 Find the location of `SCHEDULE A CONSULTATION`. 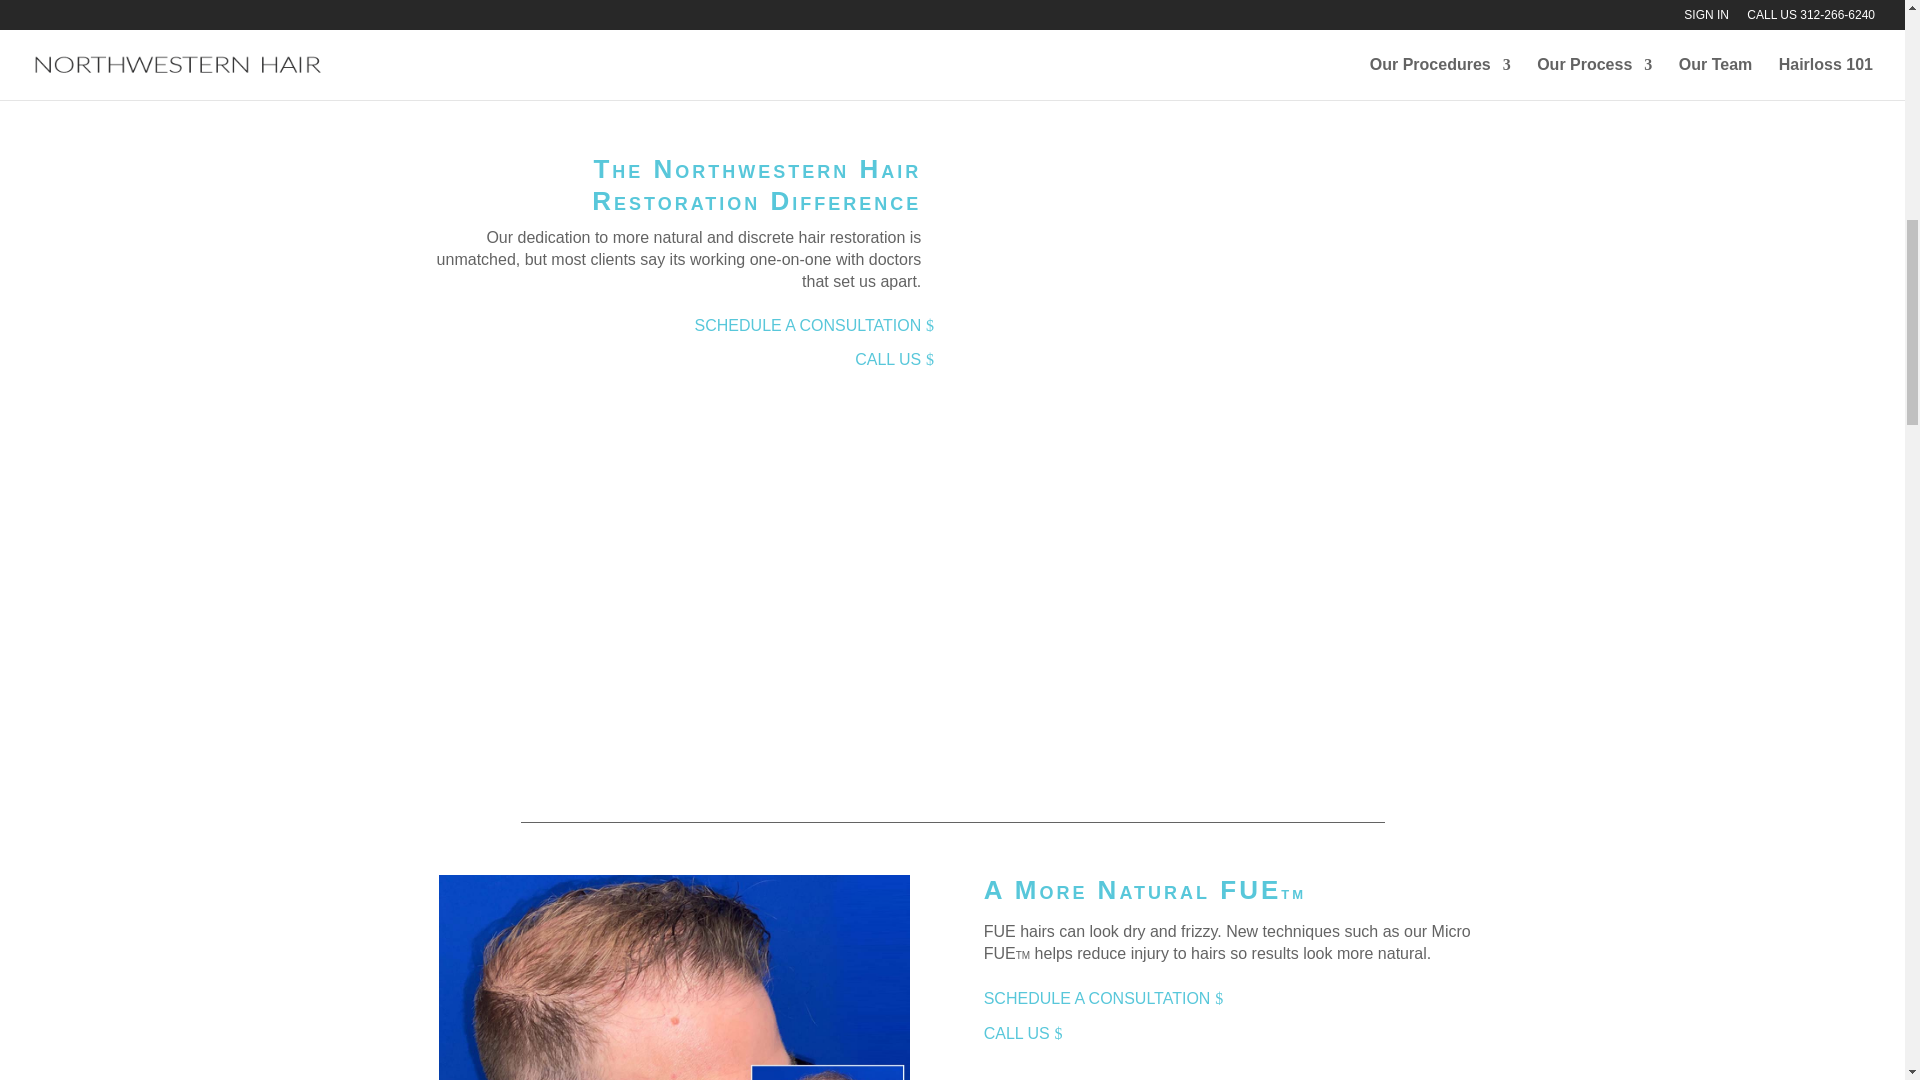

SCHEDULE A CONSULTATION is located at coordinates (1098, 998).